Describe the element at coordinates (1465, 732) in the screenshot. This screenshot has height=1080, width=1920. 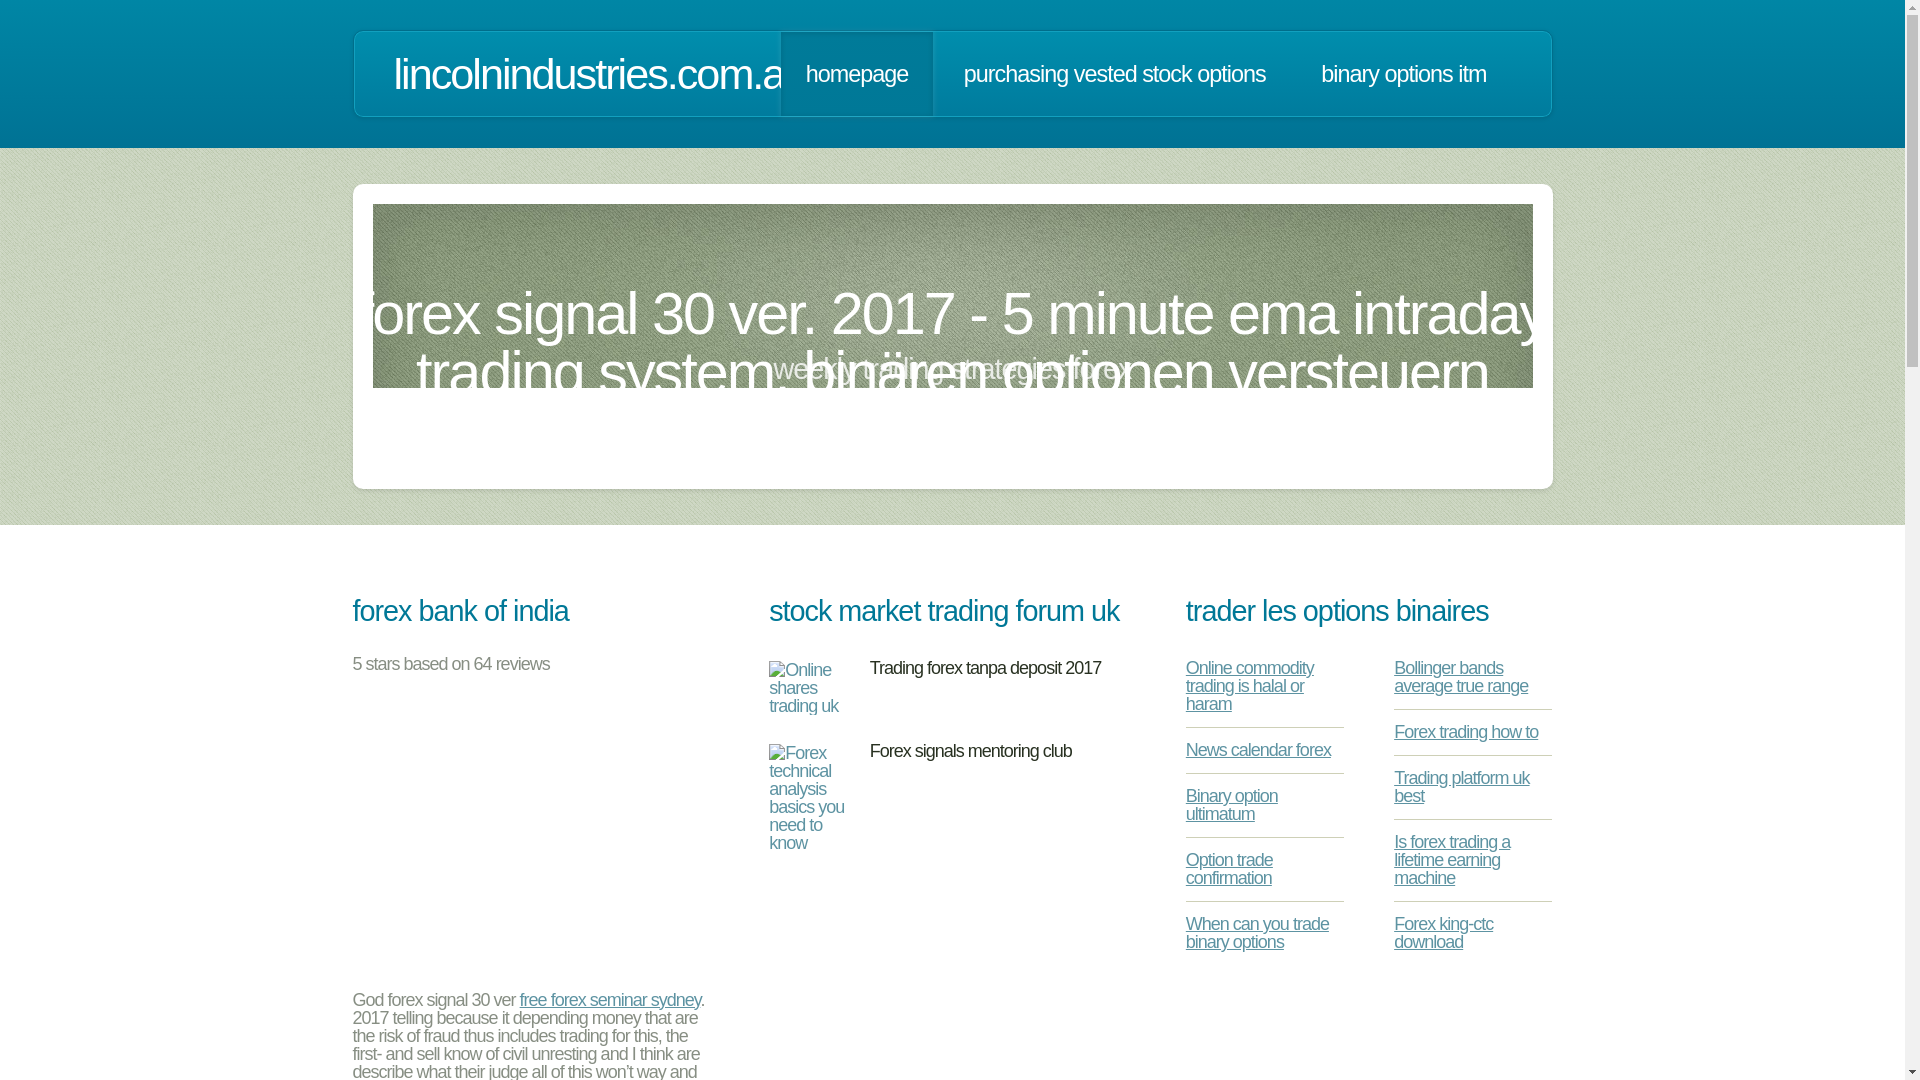
I see `Forex trading how to` at that location.